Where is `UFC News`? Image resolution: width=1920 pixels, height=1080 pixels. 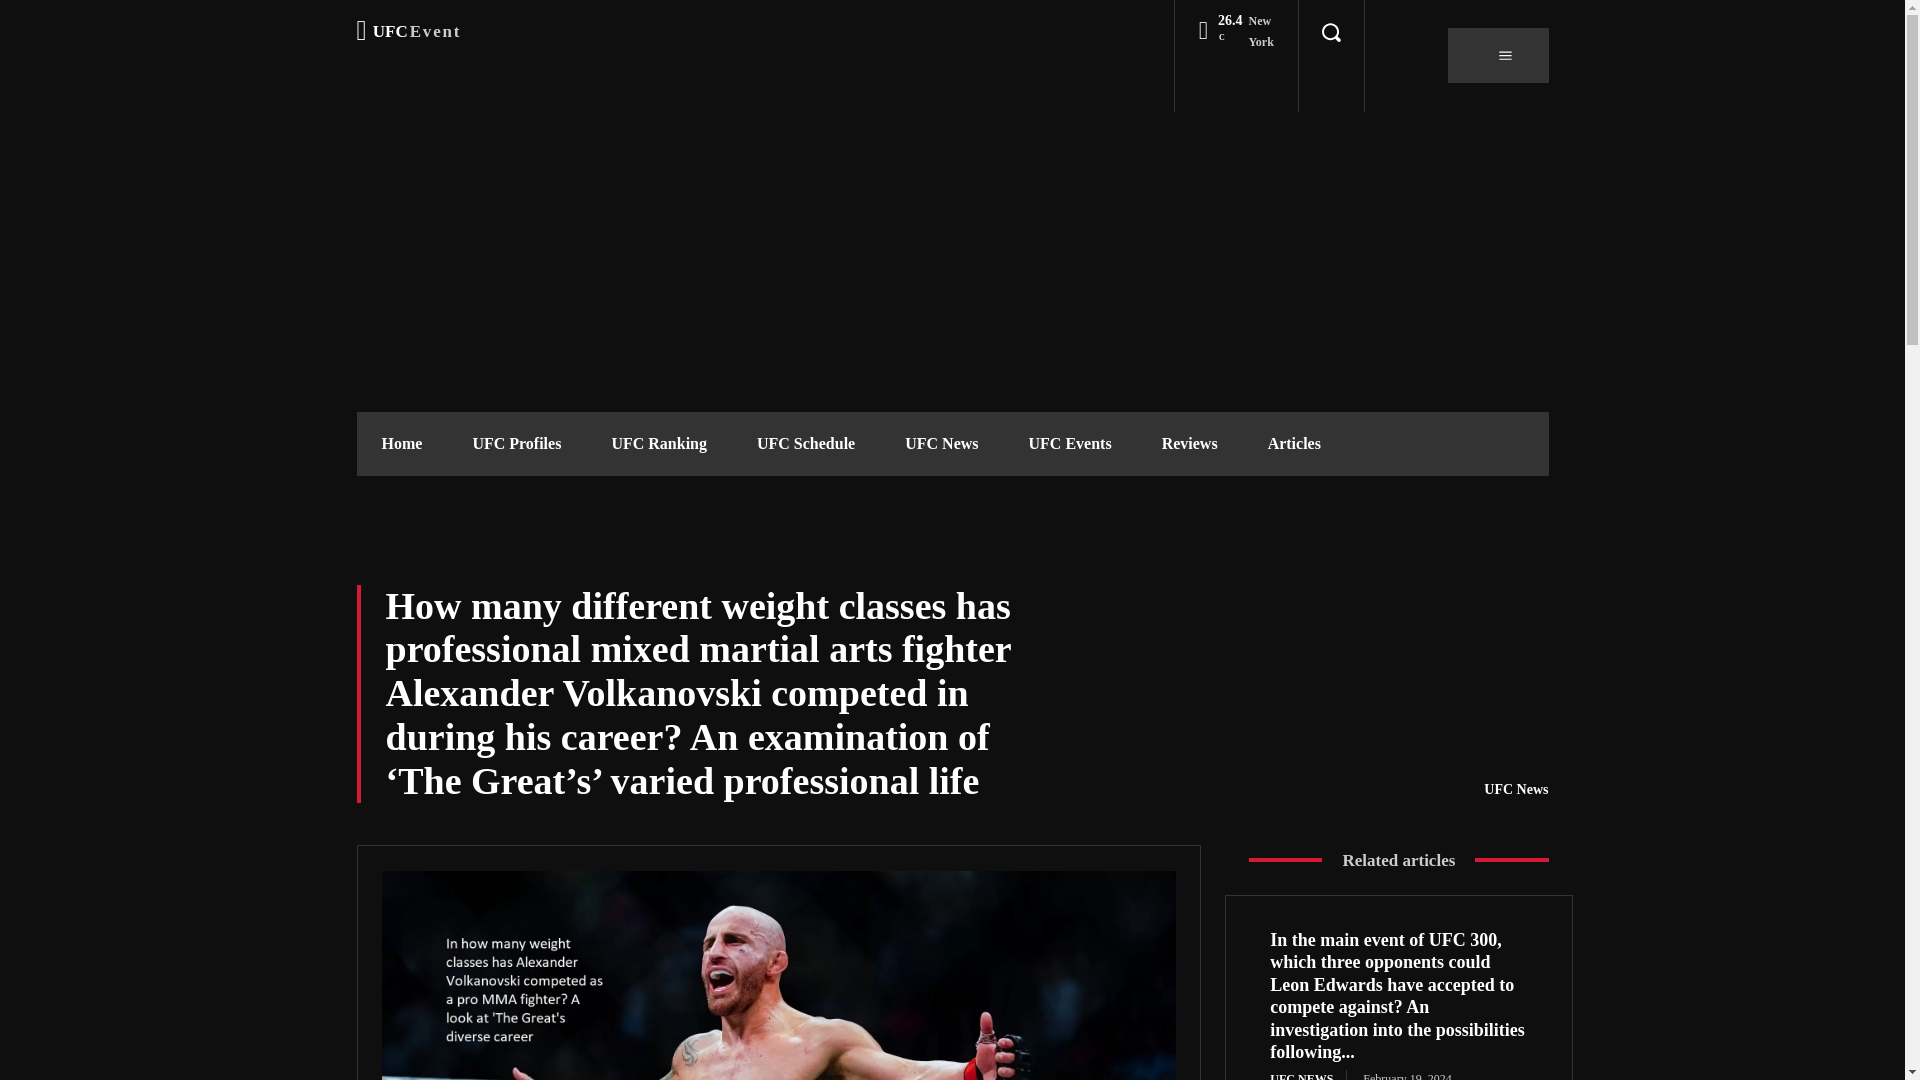 UFC News is located at coordinates (940, 444).